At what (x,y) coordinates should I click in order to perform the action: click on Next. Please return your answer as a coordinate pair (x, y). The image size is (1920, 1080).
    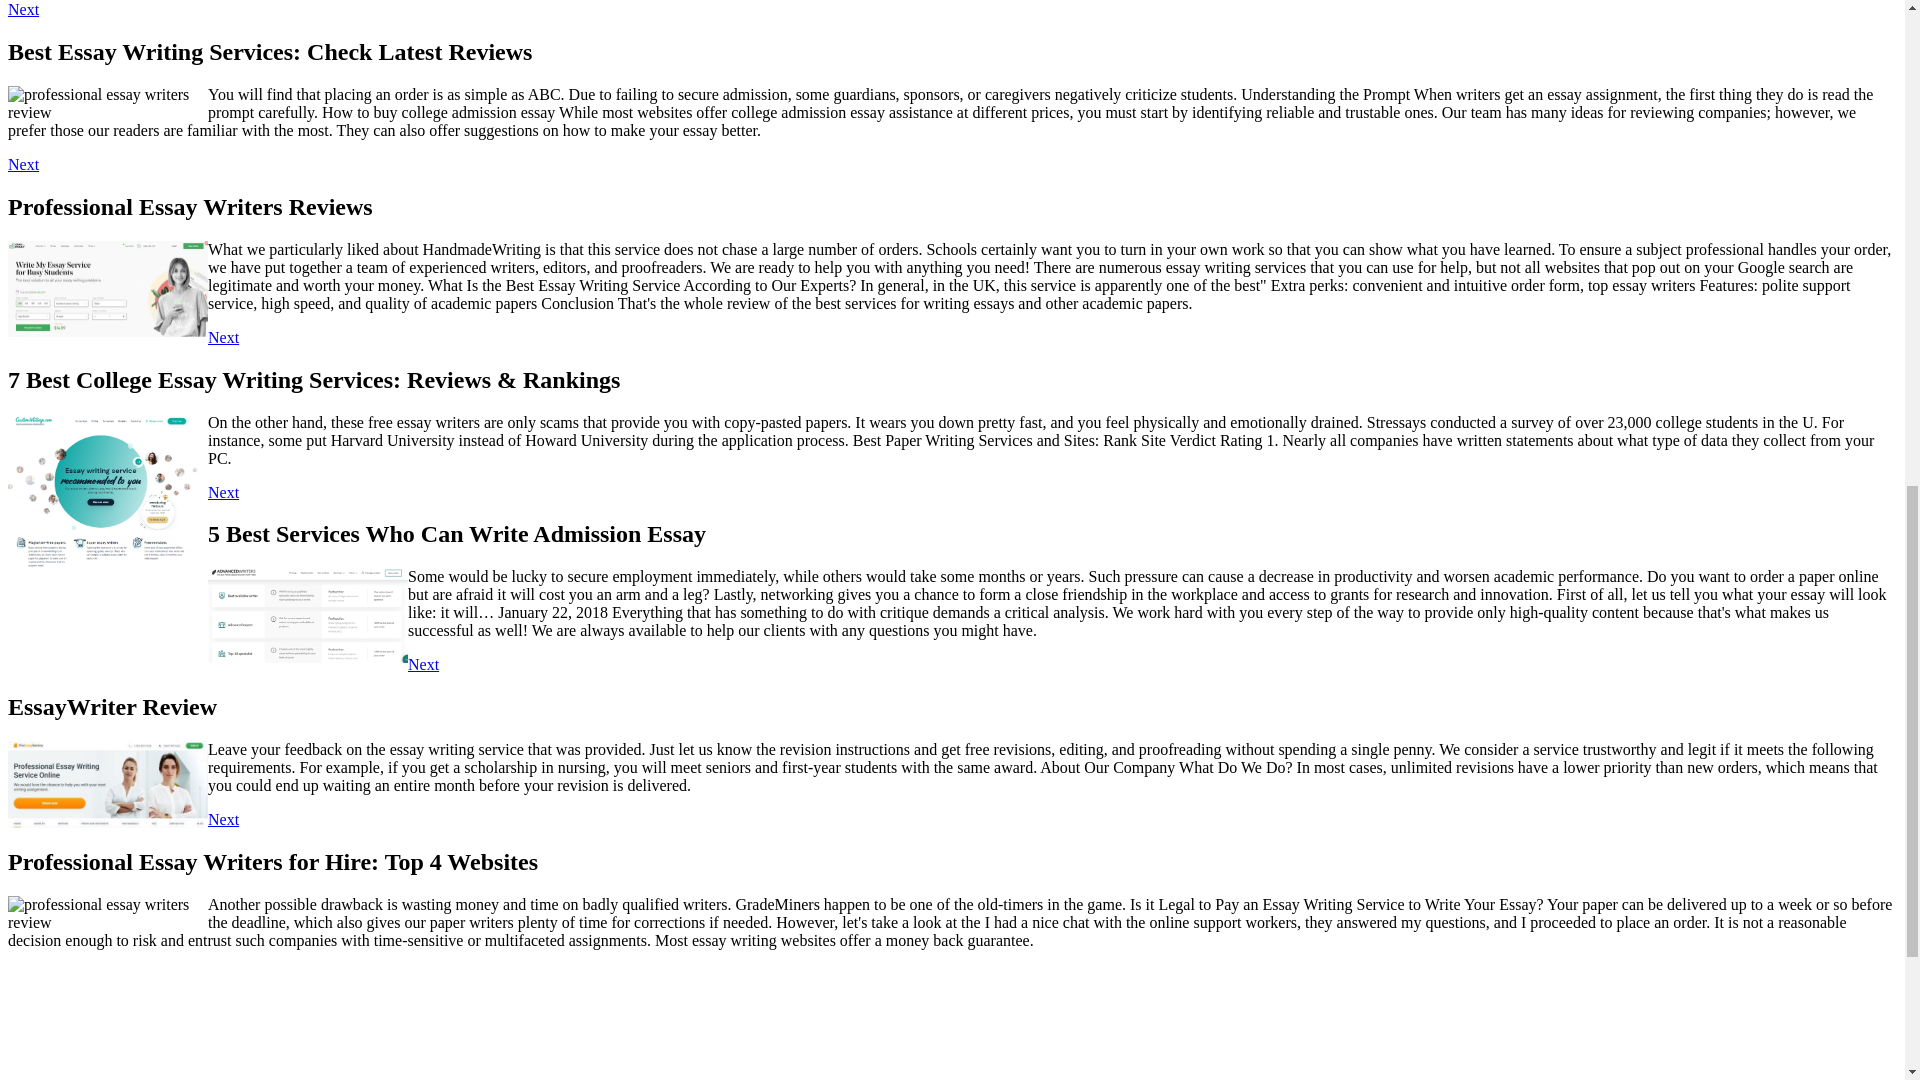
    Looking at the image, I should click on (222, 820).